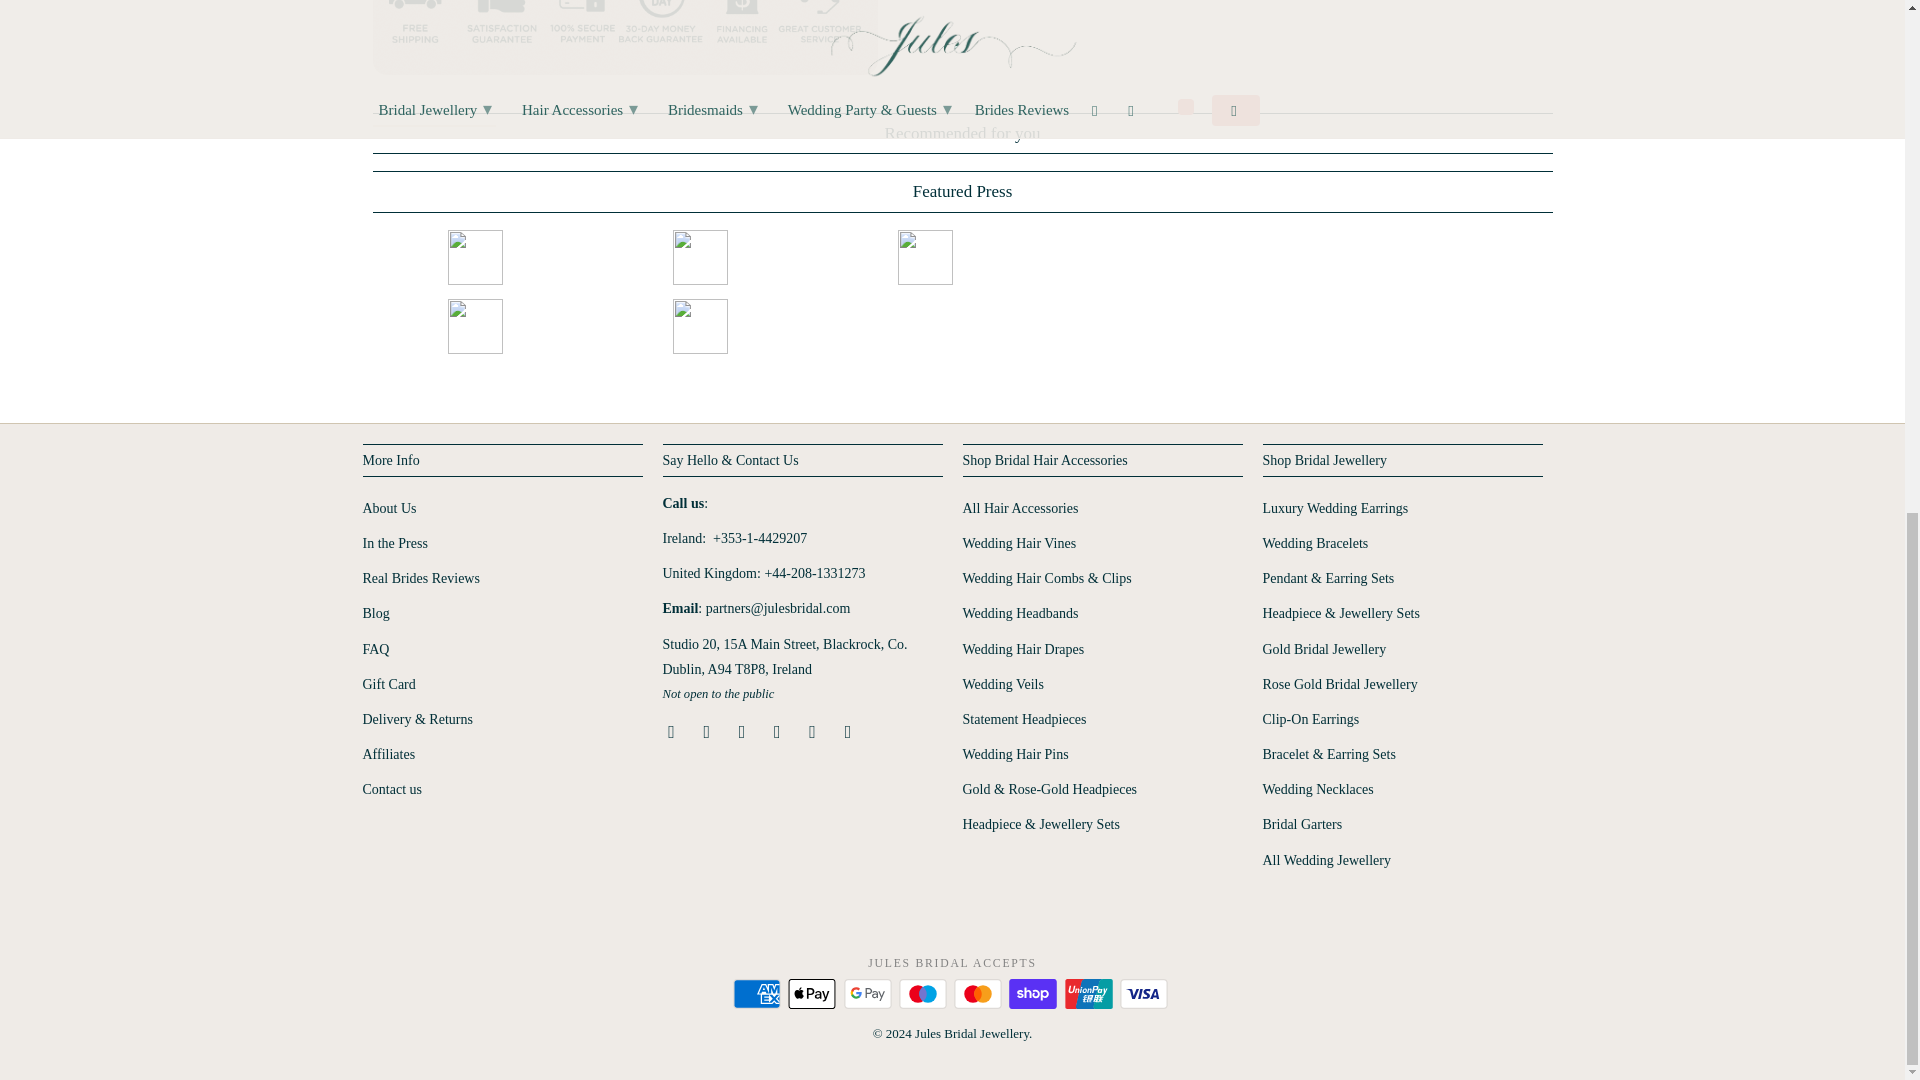 This screenshot has height=1080, width=1920. I want to click on Mastercard, so click(980, 993).